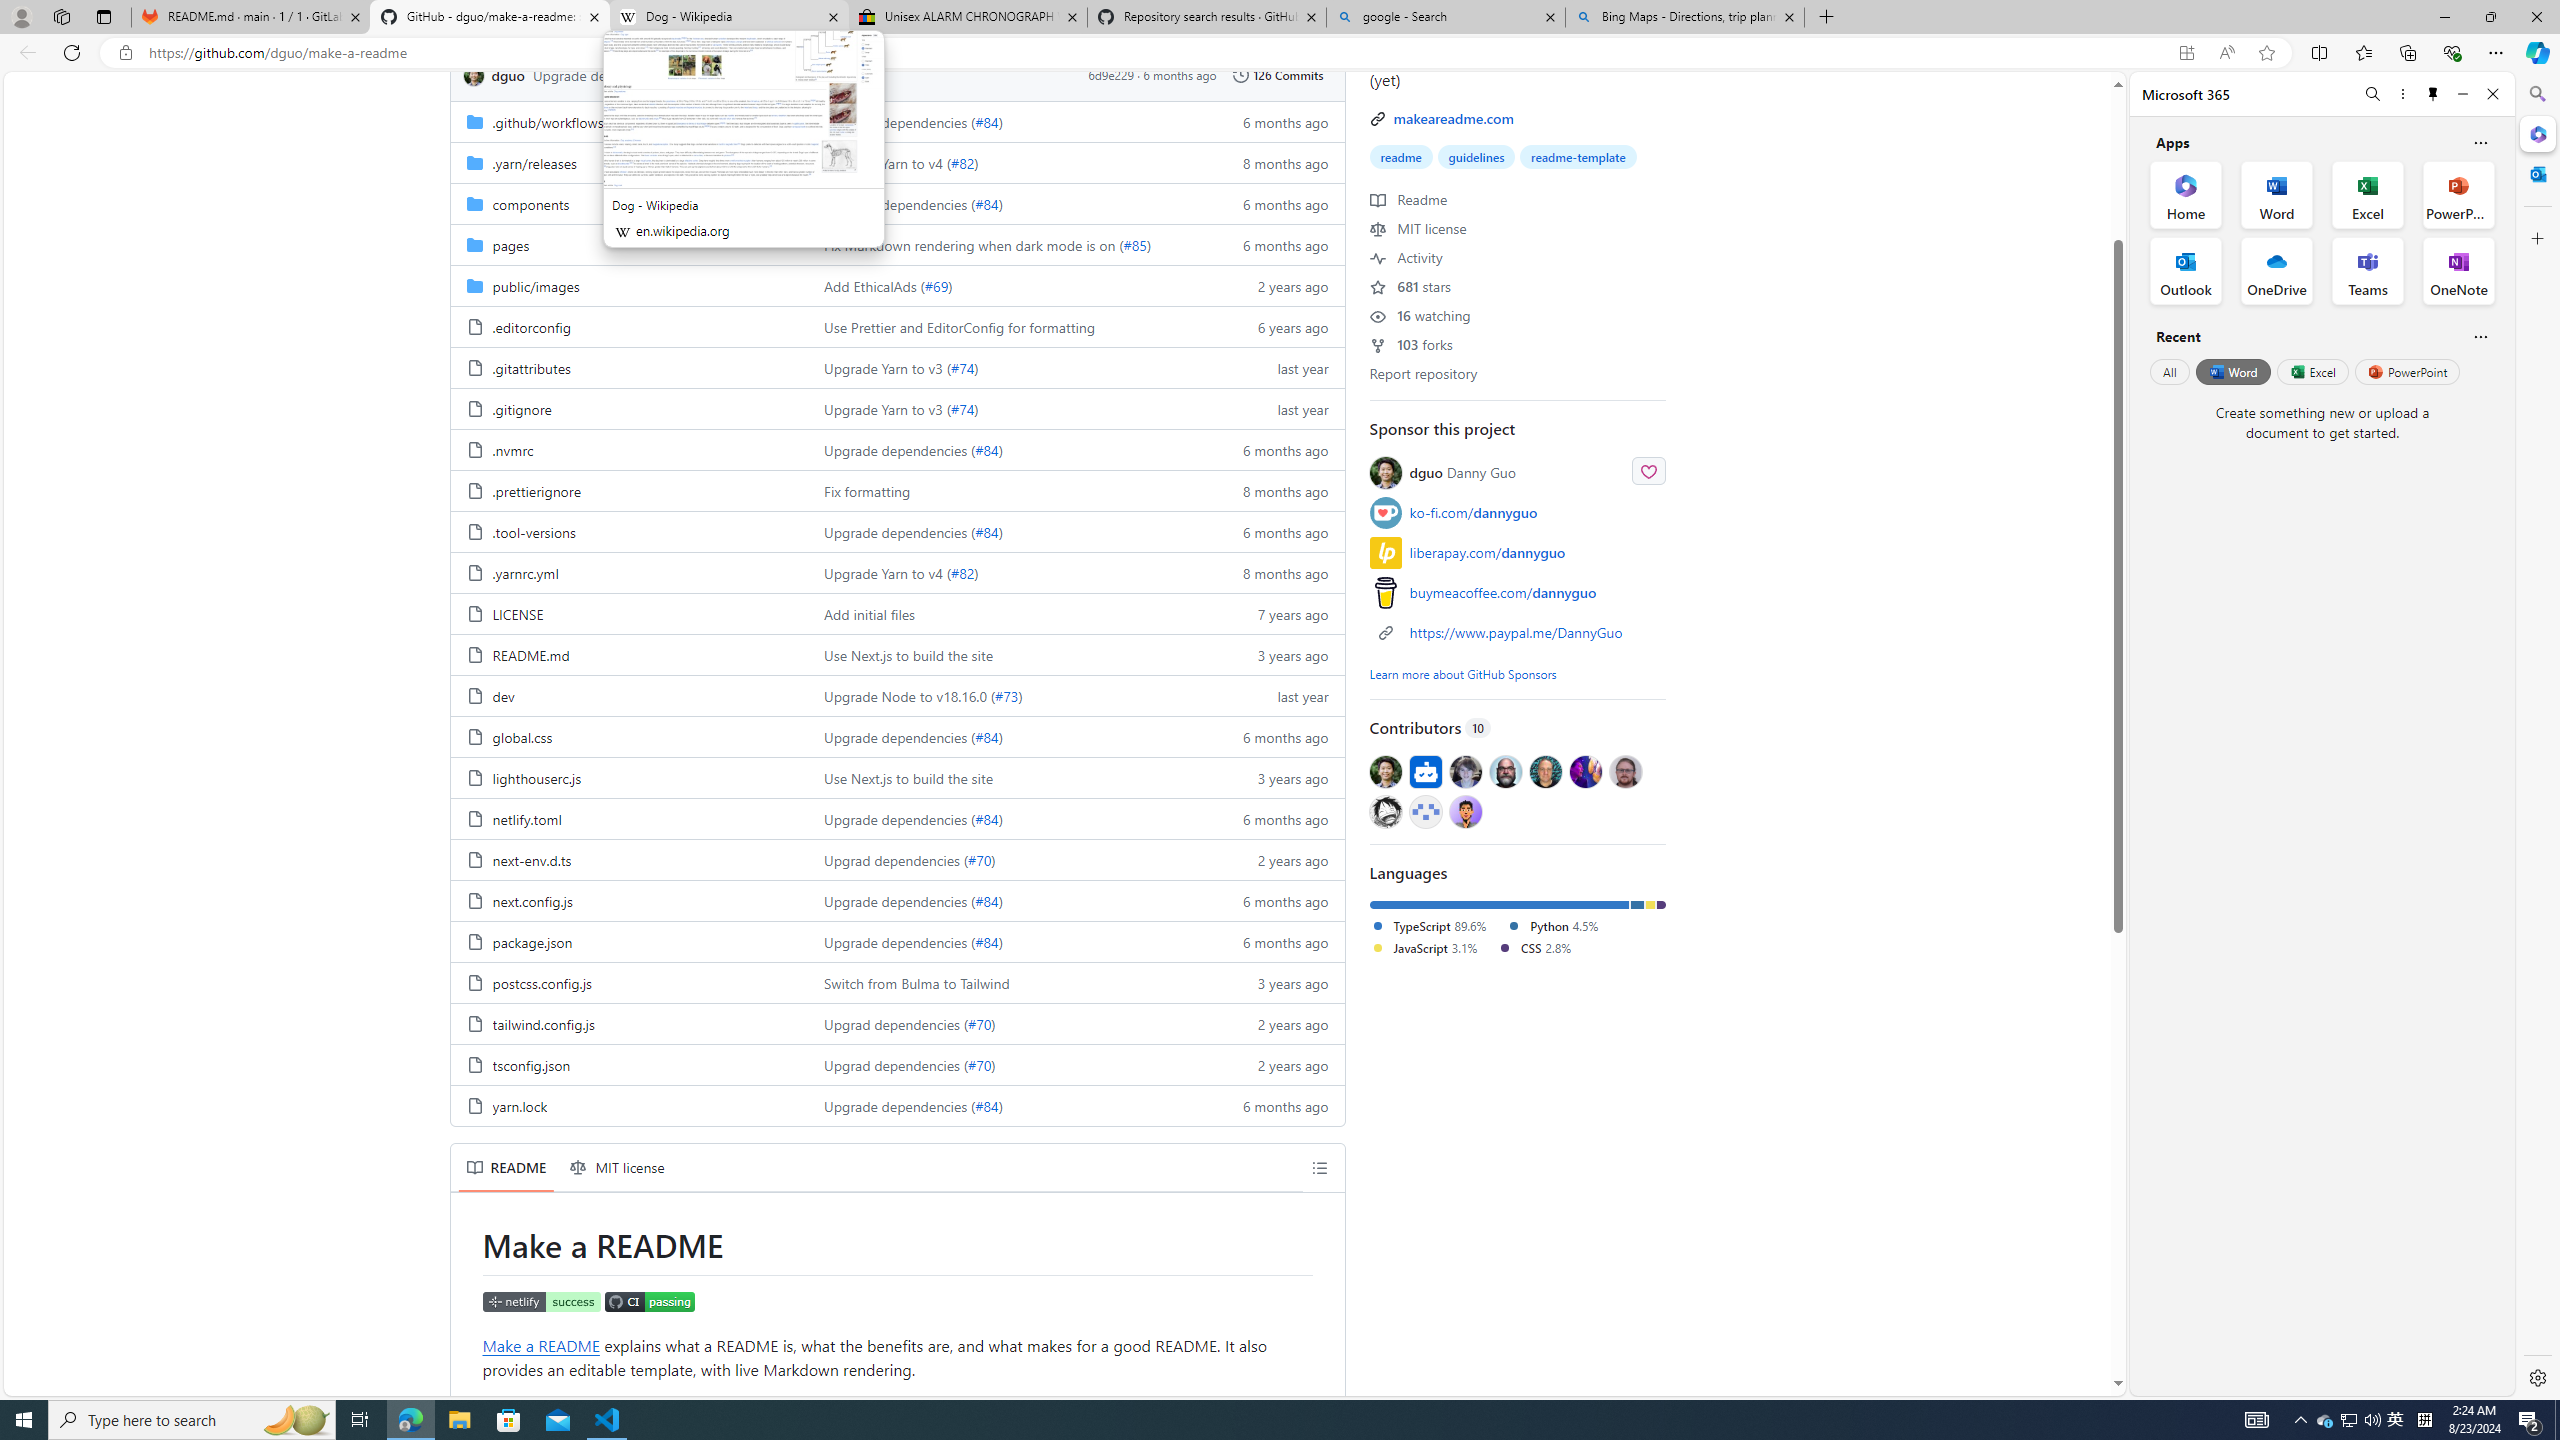 The image size is (2560, 1440). I want to click on Use Prettier and EditorConfig for formatting, so click(960, 326).